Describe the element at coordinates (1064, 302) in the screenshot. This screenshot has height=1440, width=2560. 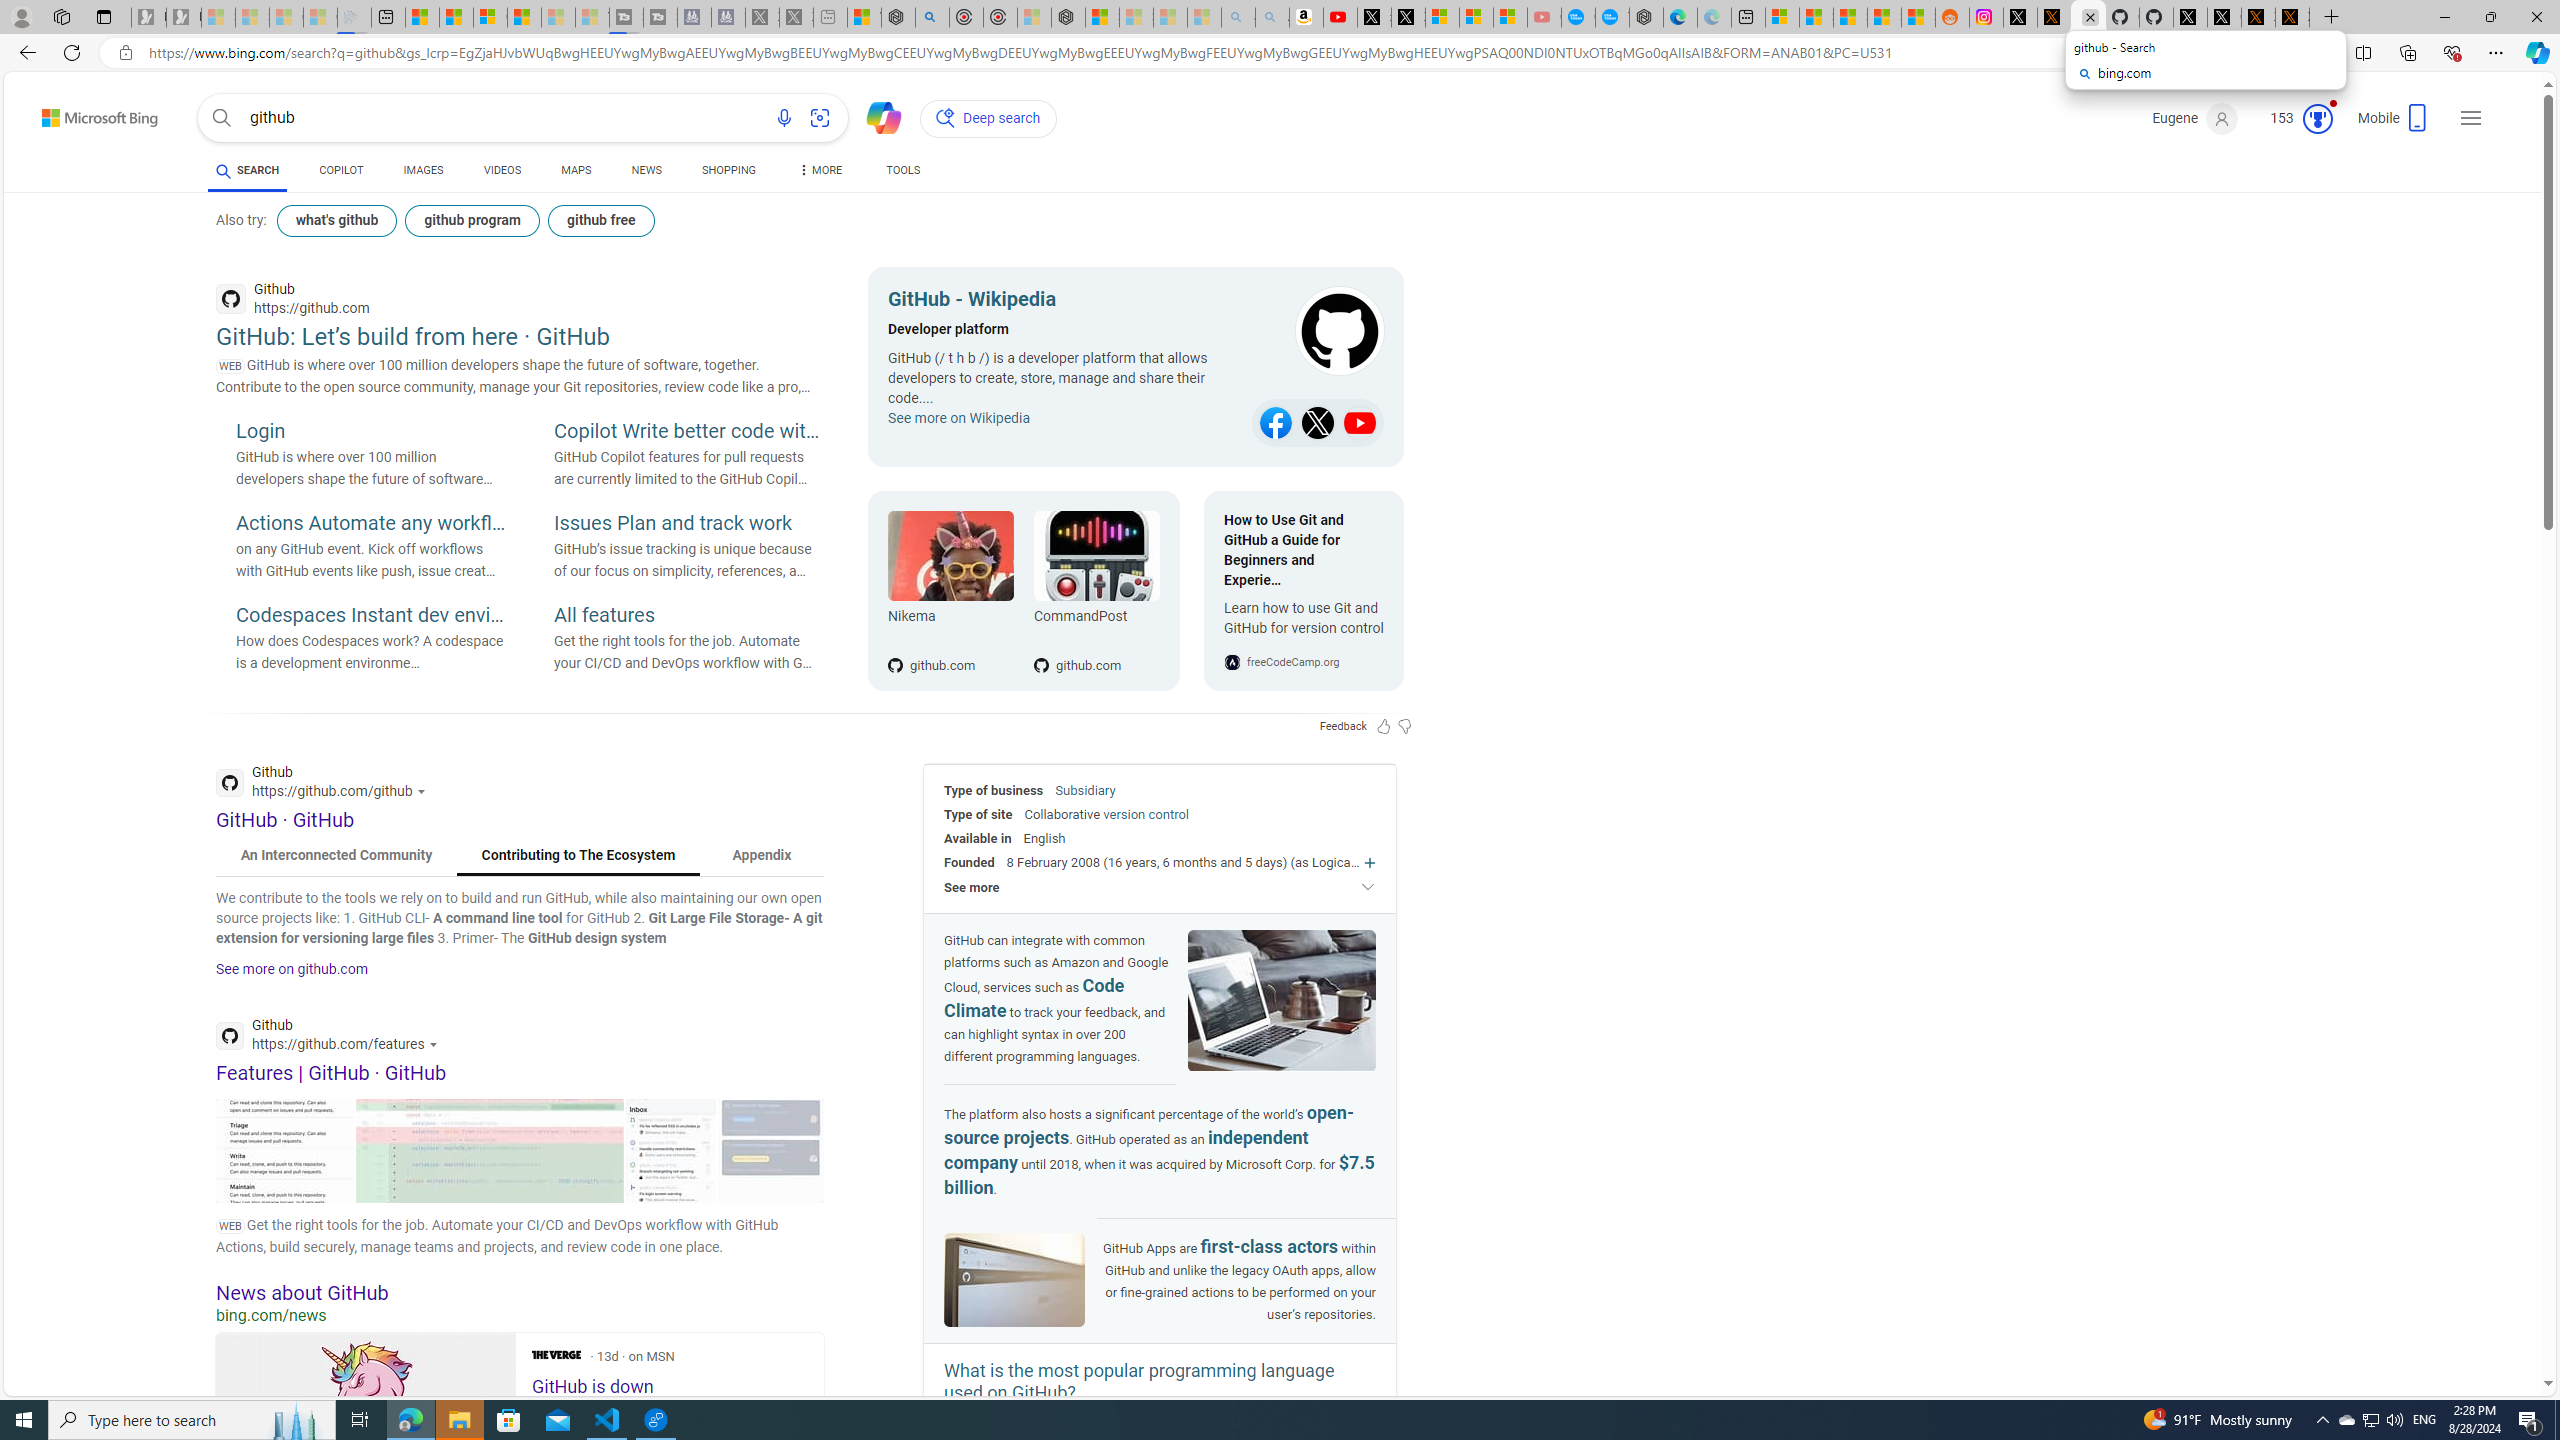
I see `GitHub - Wikipedia` at that location.